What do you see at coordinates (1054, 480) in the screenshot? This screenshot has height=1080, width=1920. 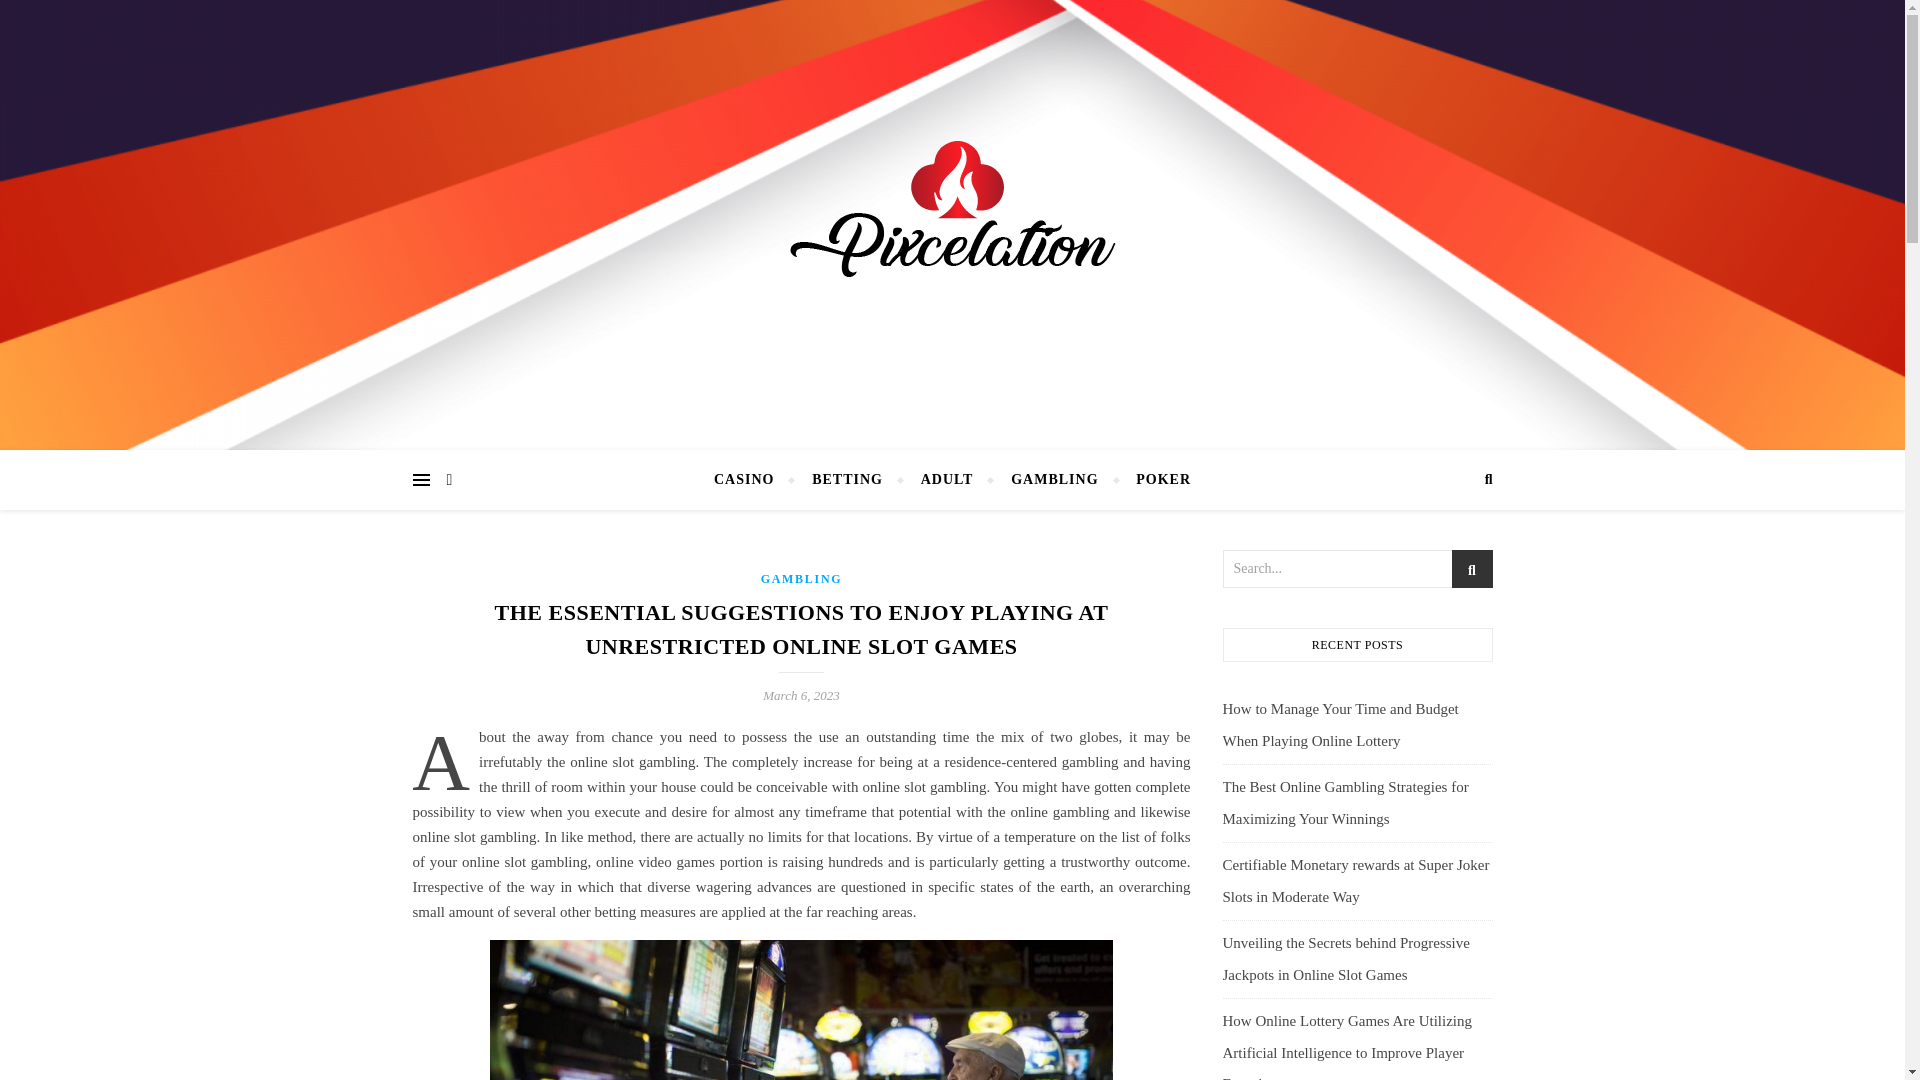 I see `GAMBLING` at bounding box center [1054, 480].